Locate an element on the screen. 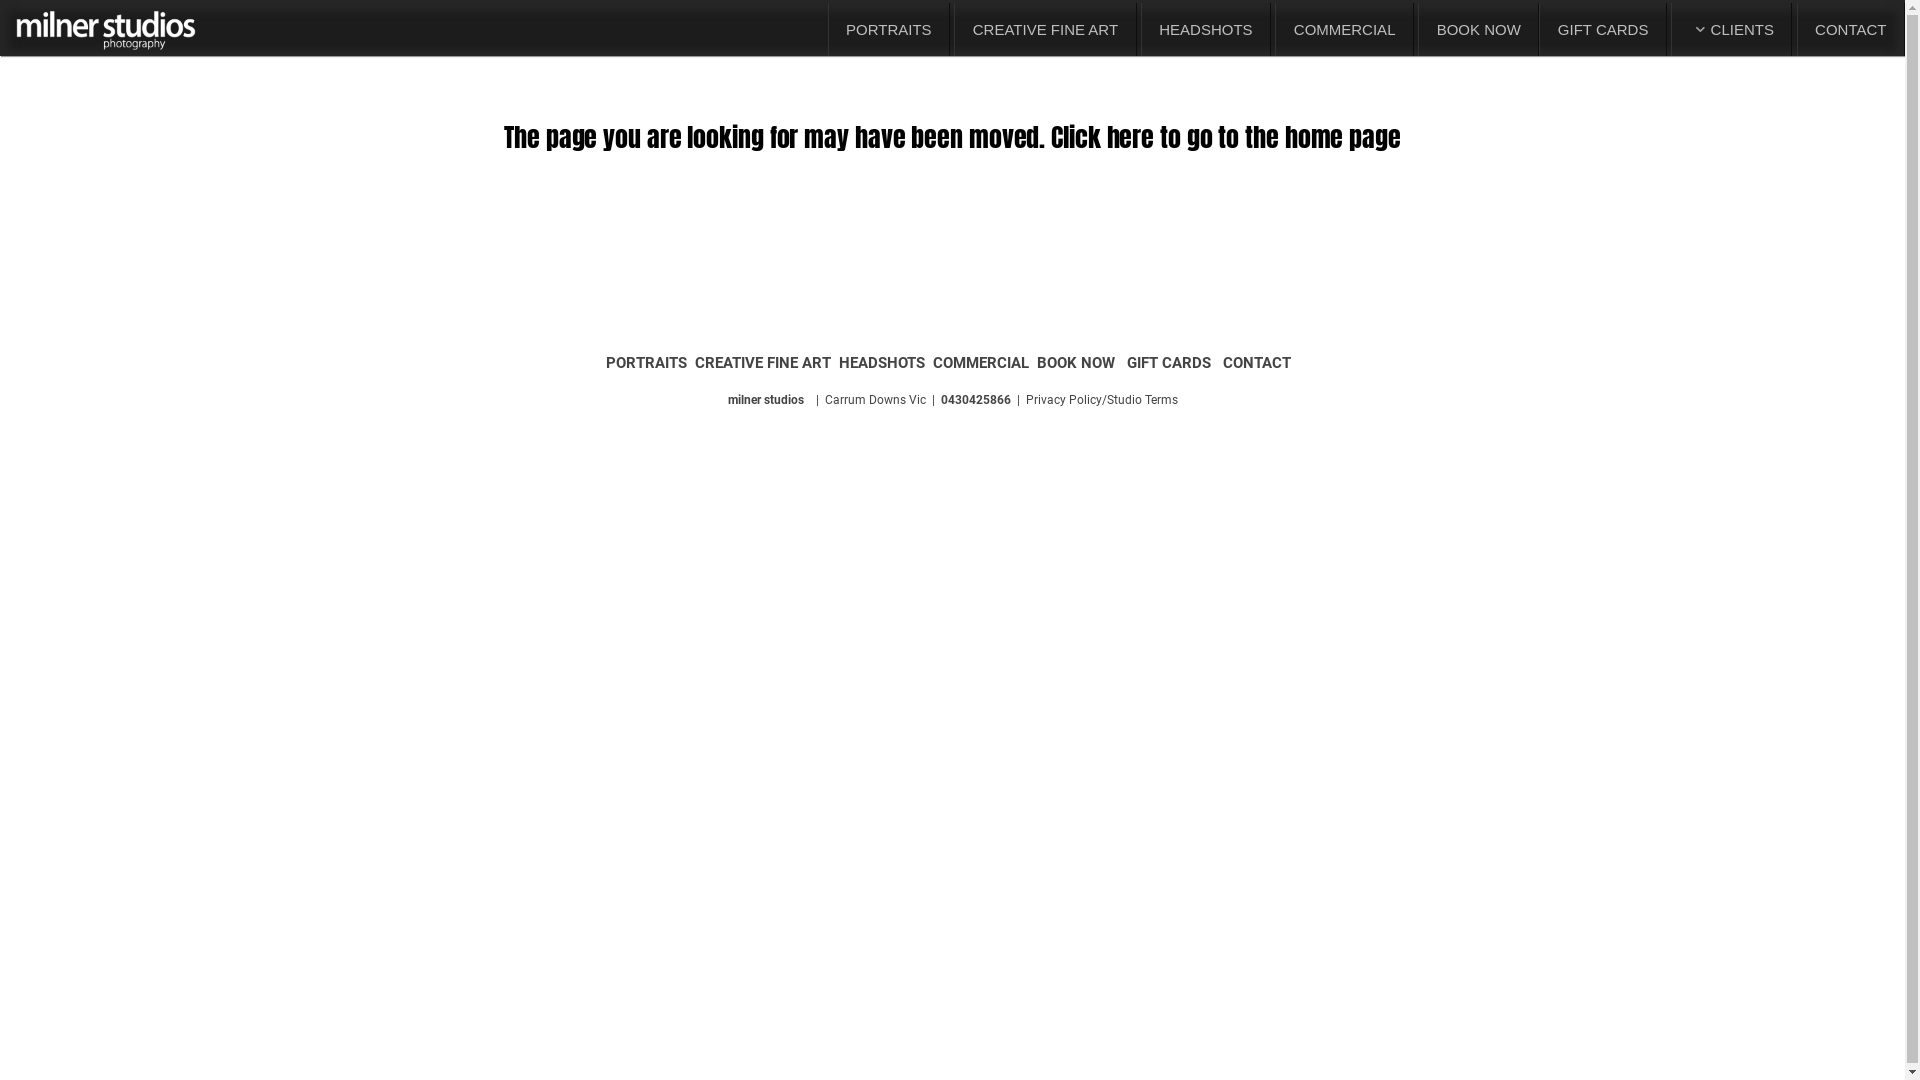  HEADSHOTS is located at coordinates (1206, 30).